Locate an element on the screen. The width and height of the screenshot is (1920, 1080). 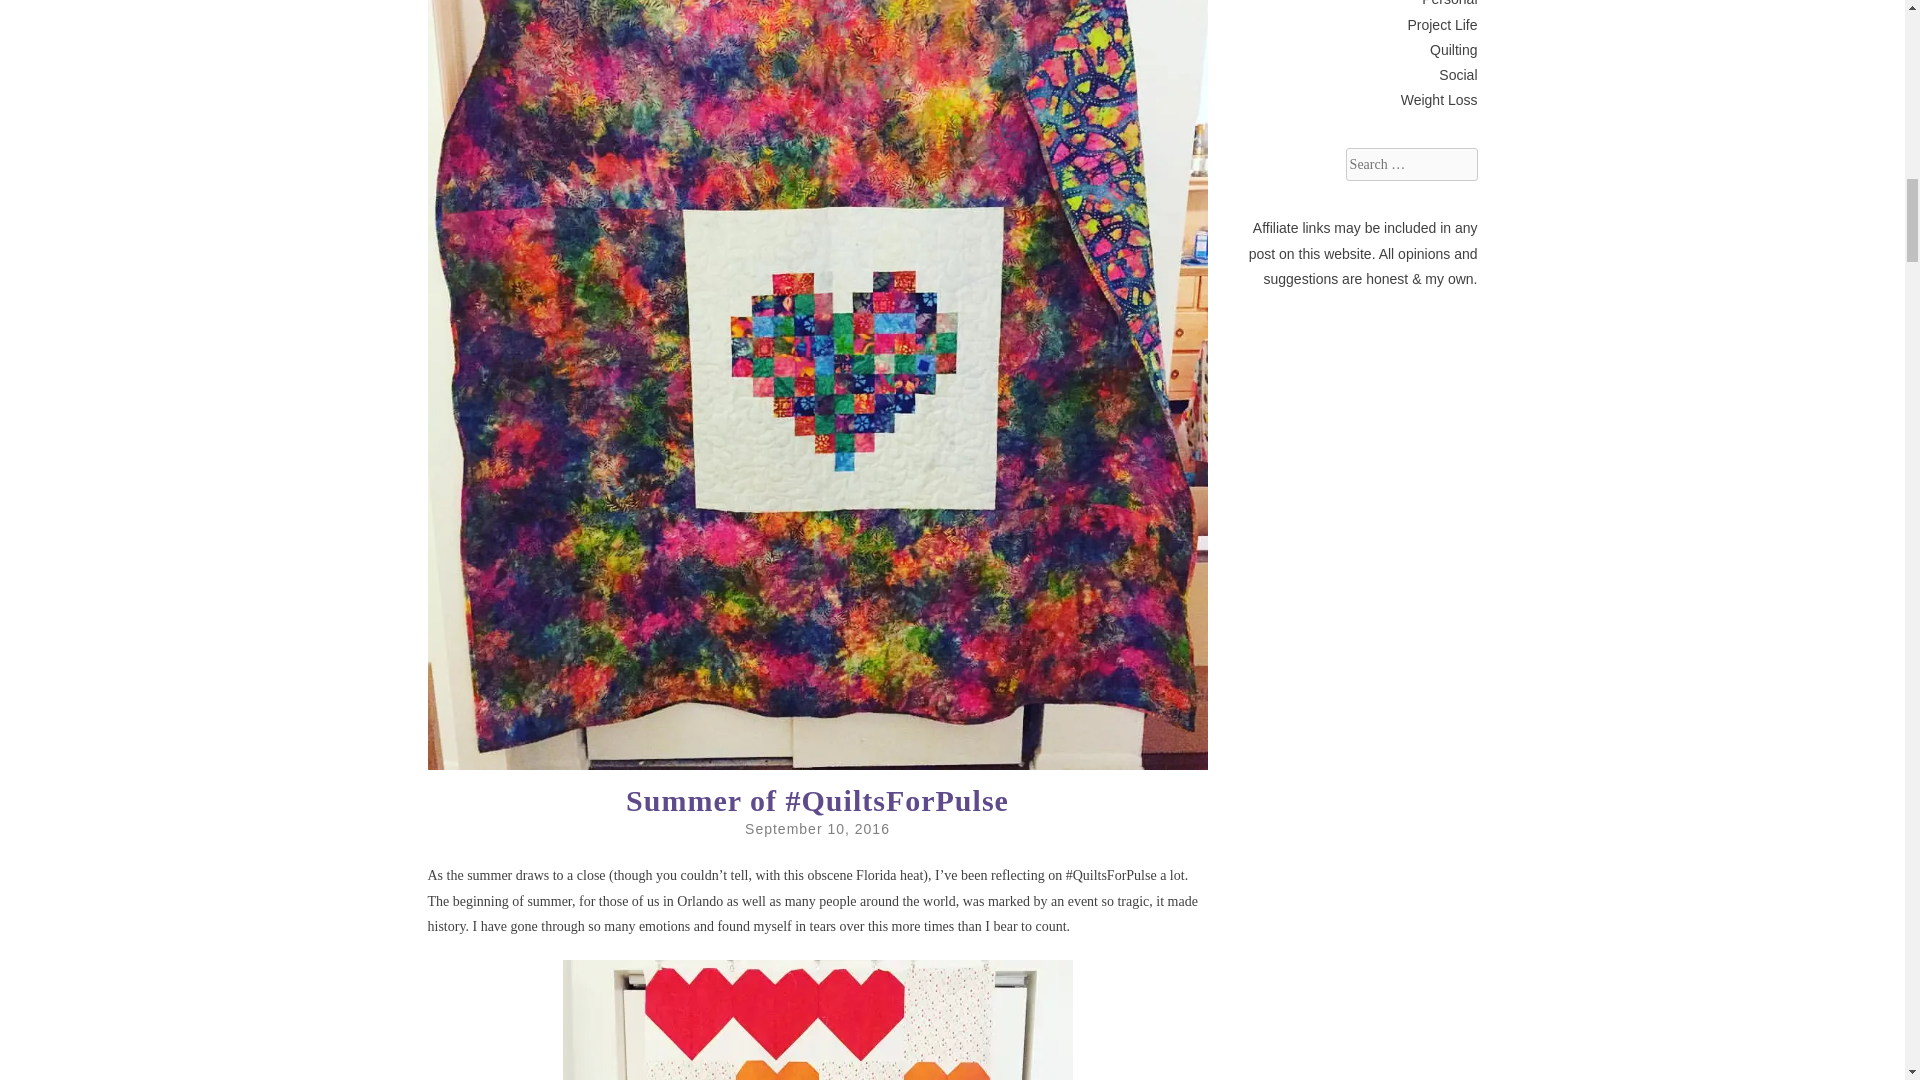
September 10, 2016 is located at coordinates (817, 828).